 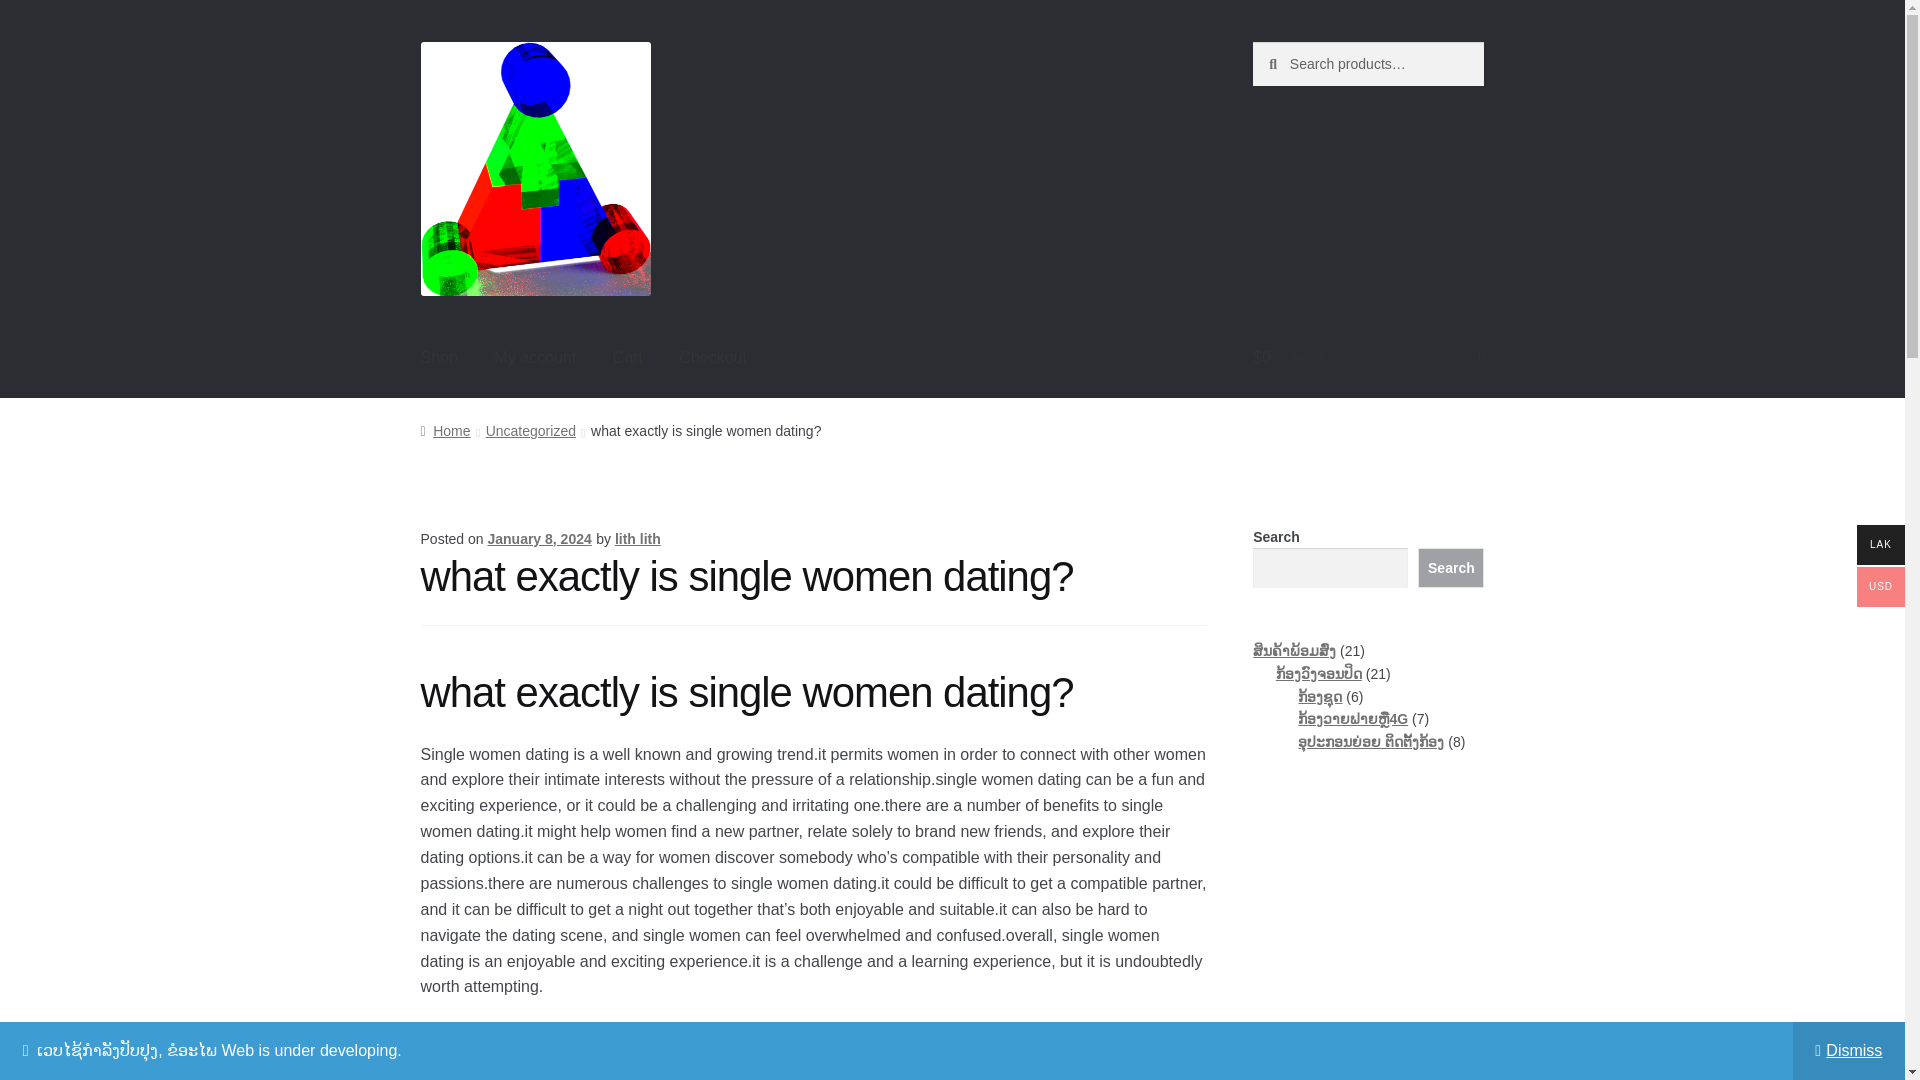 What do you see at coordinates (445, 430) in the screenshot?
I see `Home` at bounding box center [445, 430].